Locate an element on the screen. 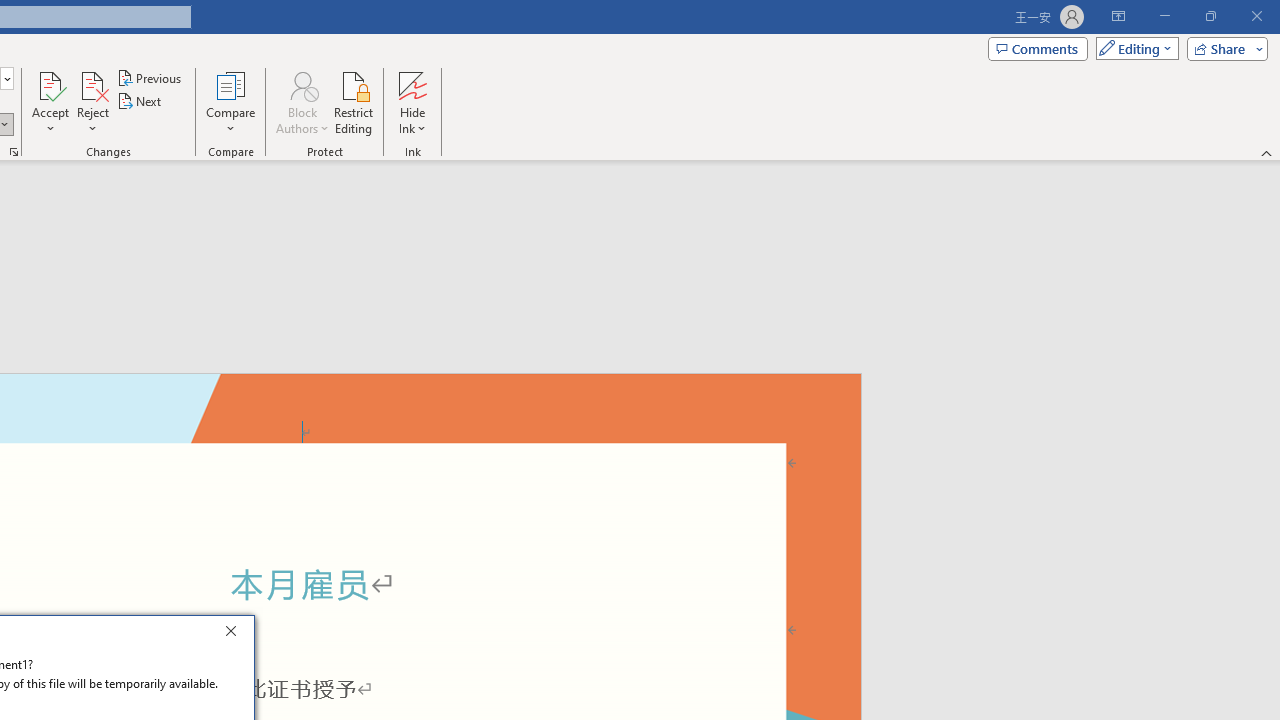  Close is located at coordinates (236, 634).